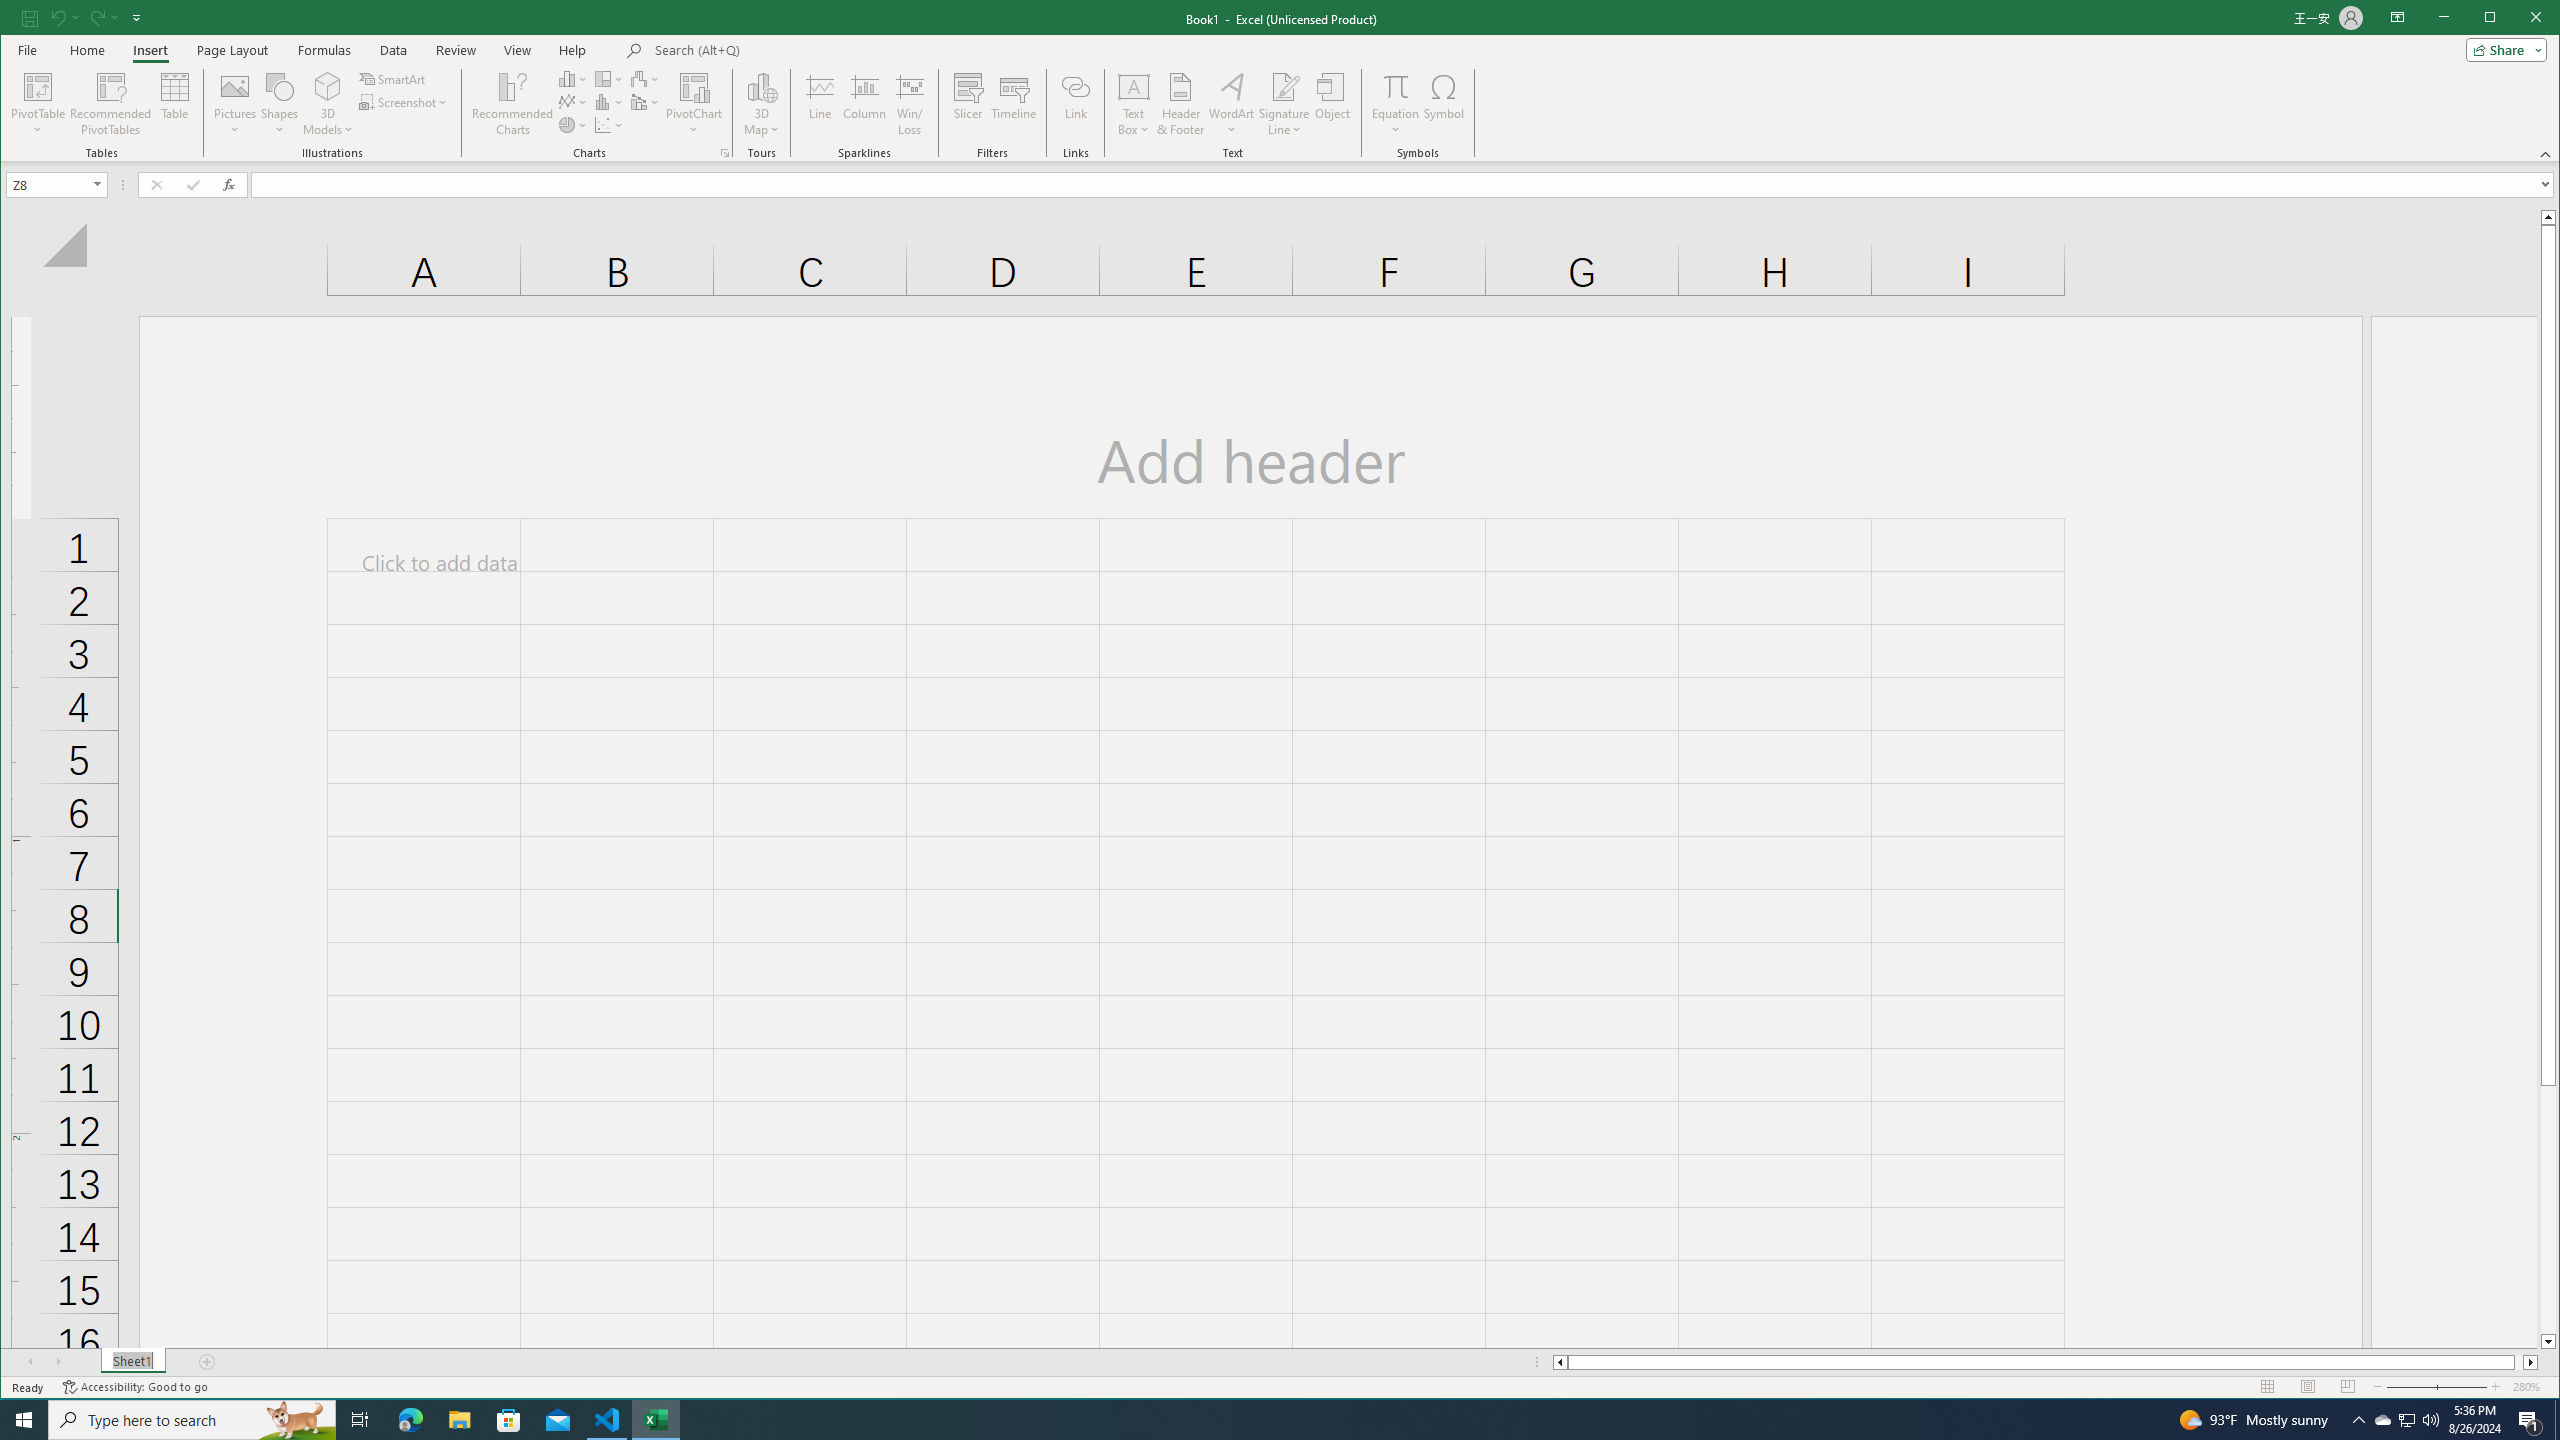 The width and height of the screenshot is (2560, 1440). I want to click on Sheet Tab, so click(132, 1362).